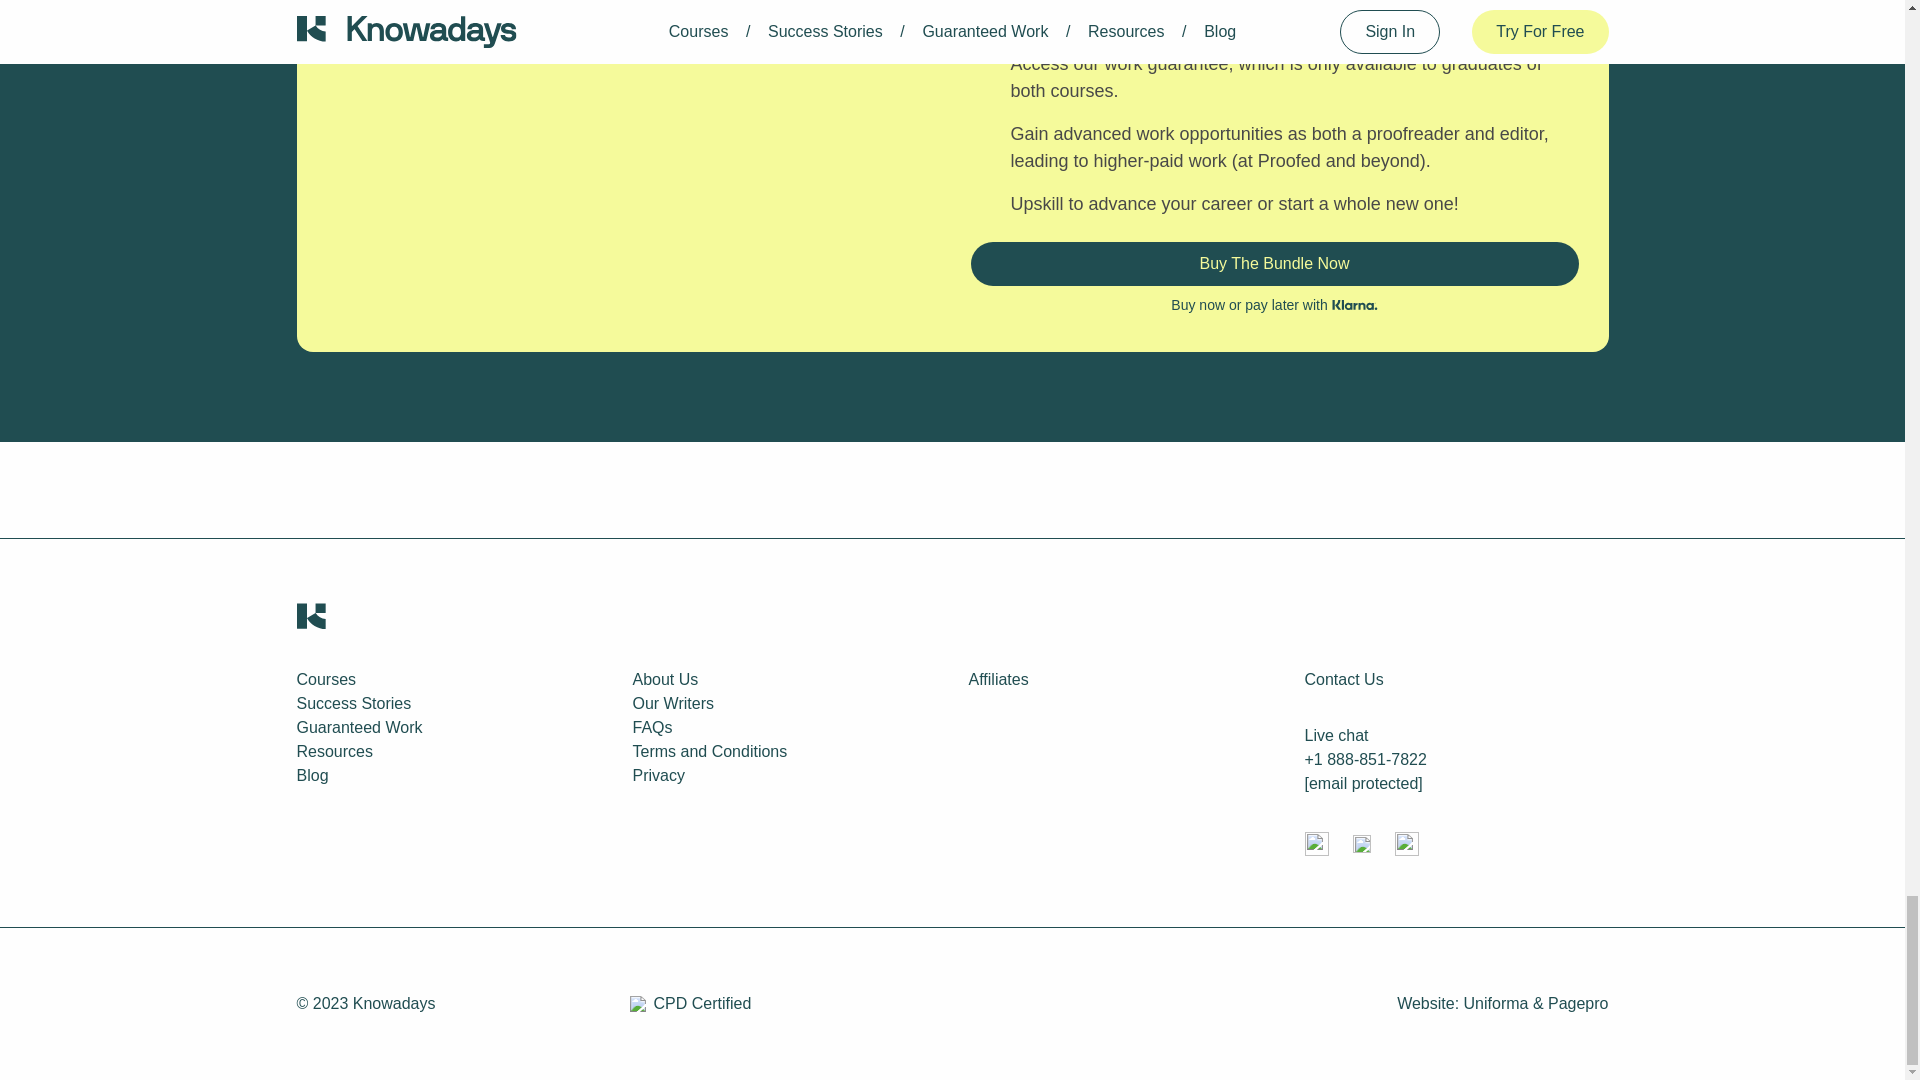  Describe the element at coordinates (652, 727) in the screenshot. I see `FAQs` at that location.